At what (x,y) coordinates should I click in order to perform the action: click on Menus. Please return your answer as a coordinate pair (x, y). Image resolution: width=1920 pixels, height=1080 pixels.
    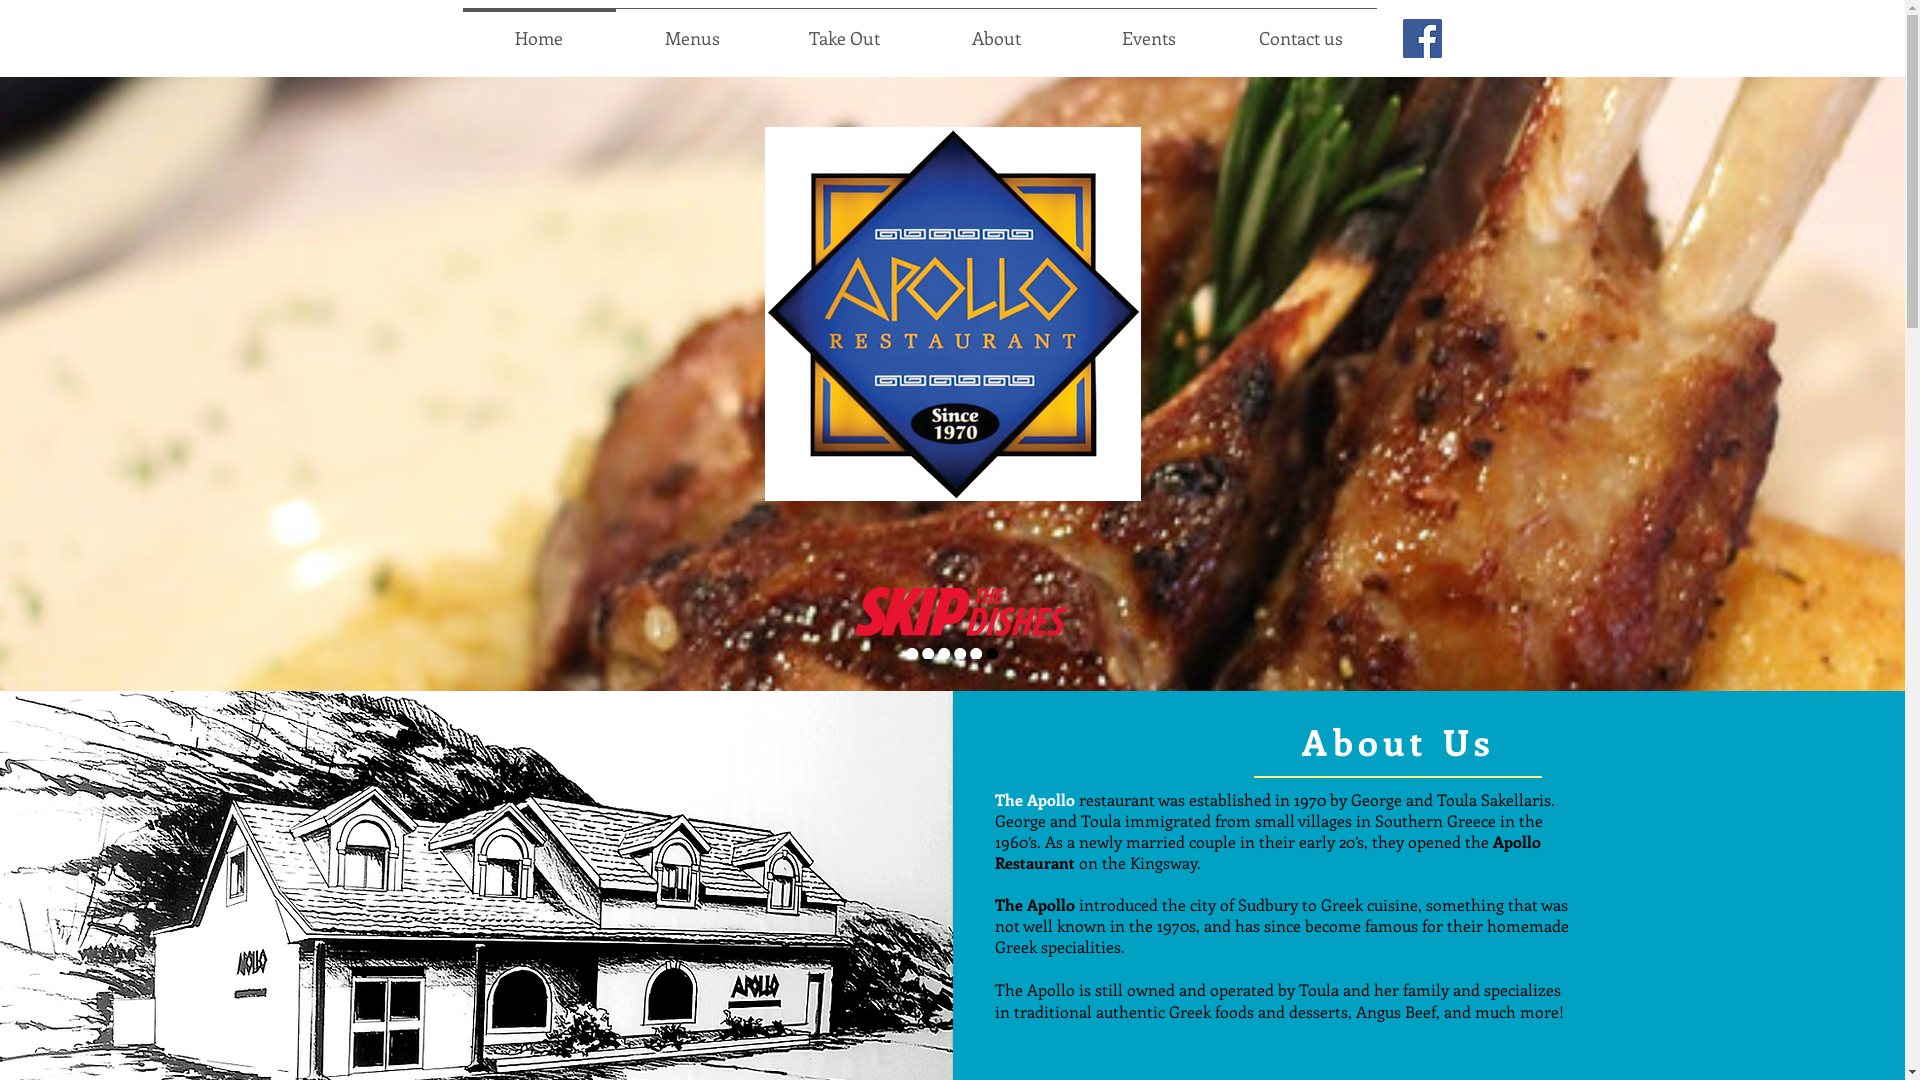
    Looking at the image, I should click on (692, 29).